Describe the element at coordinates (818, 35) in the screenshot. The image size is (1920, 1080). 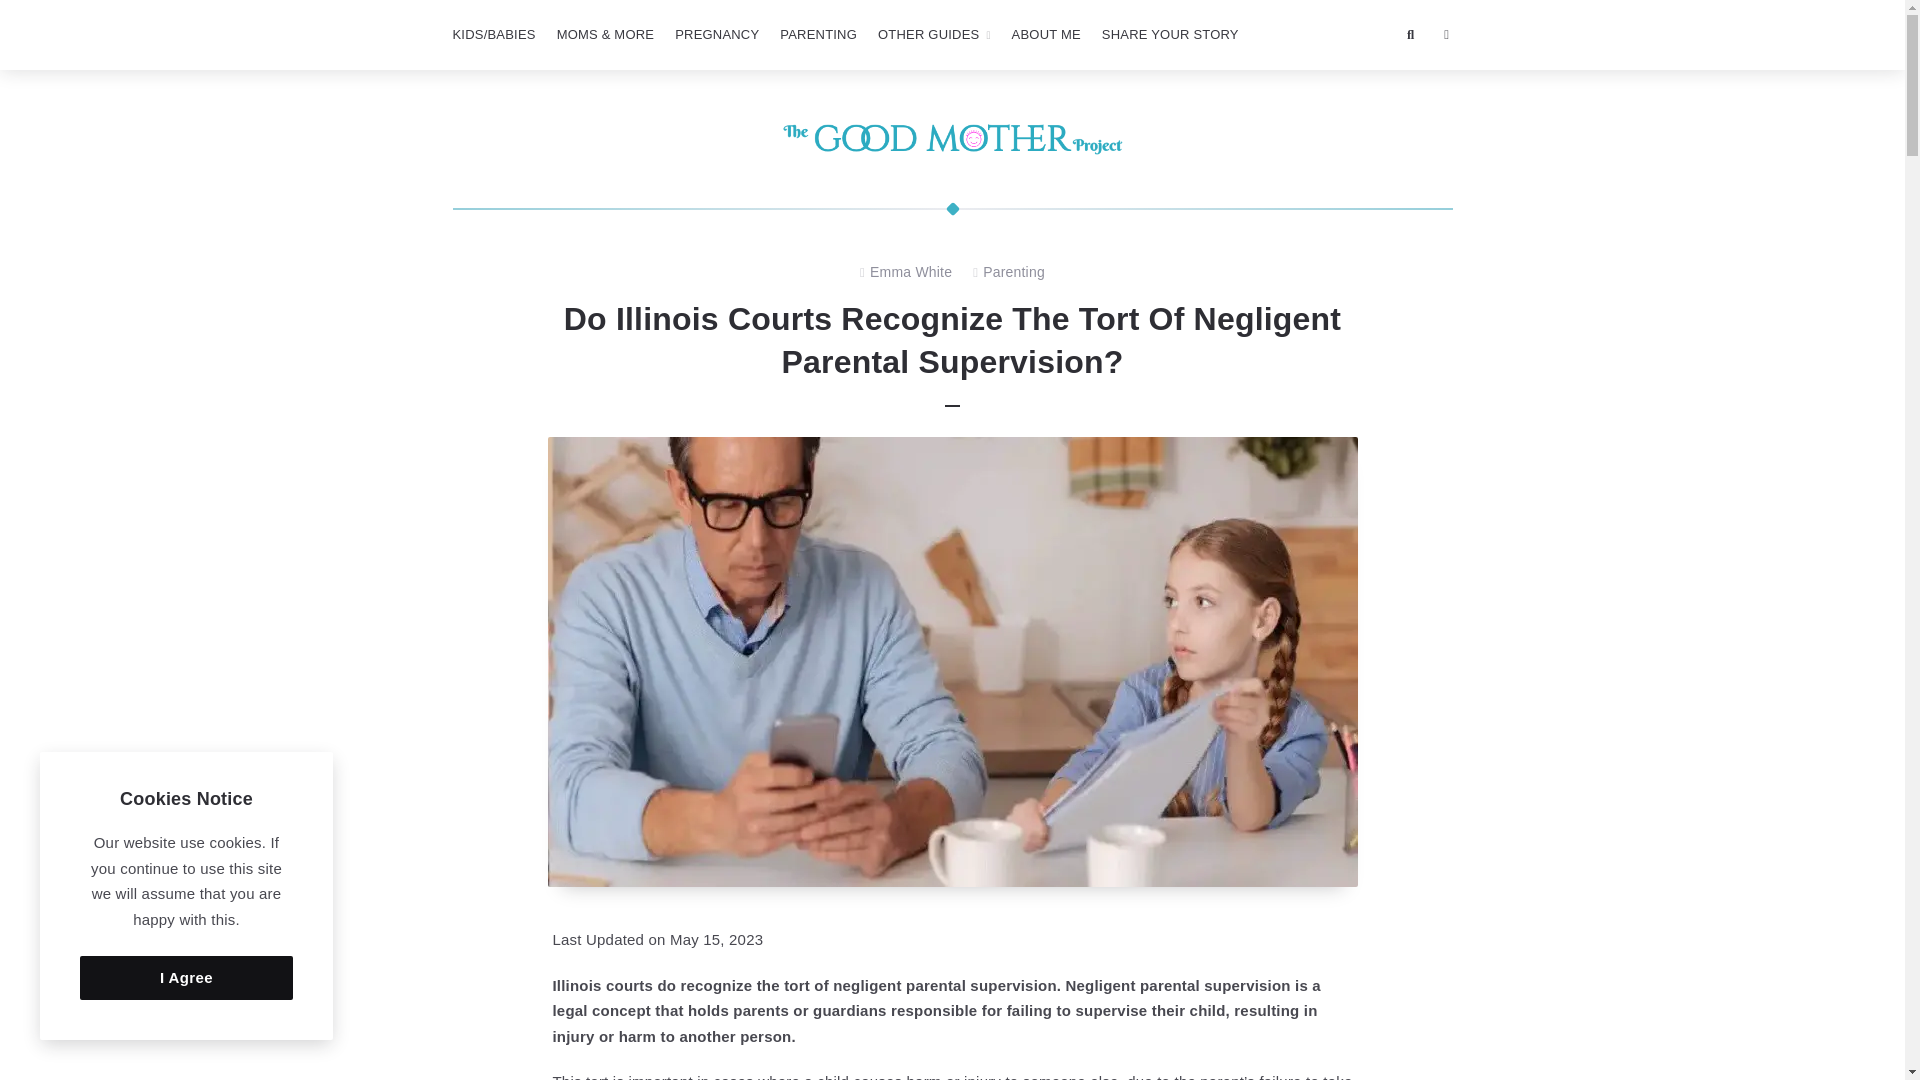
I see `PARENTING` at that location.